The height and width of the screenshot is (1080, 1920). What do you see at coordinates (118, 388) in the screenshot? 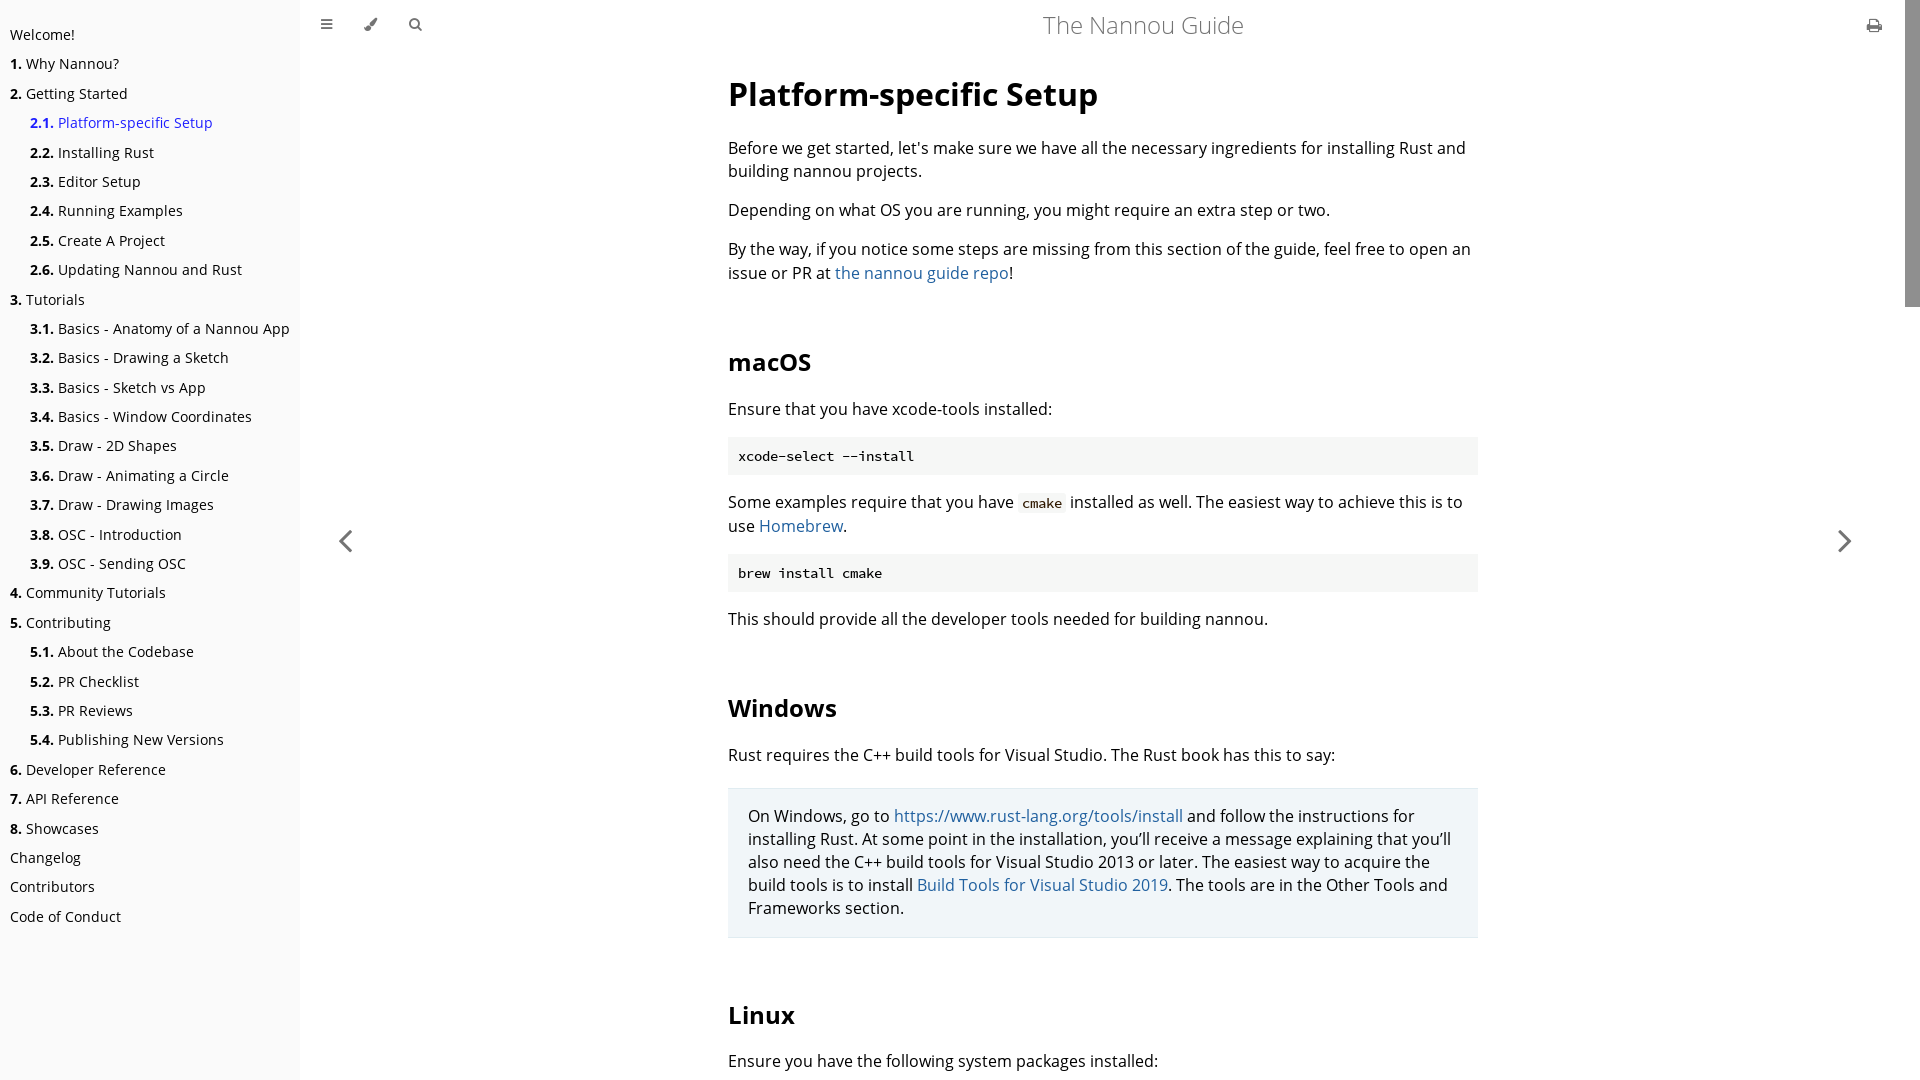
I see `3.3. Basics - Sketch vs App` at bounding box center [118, 388].